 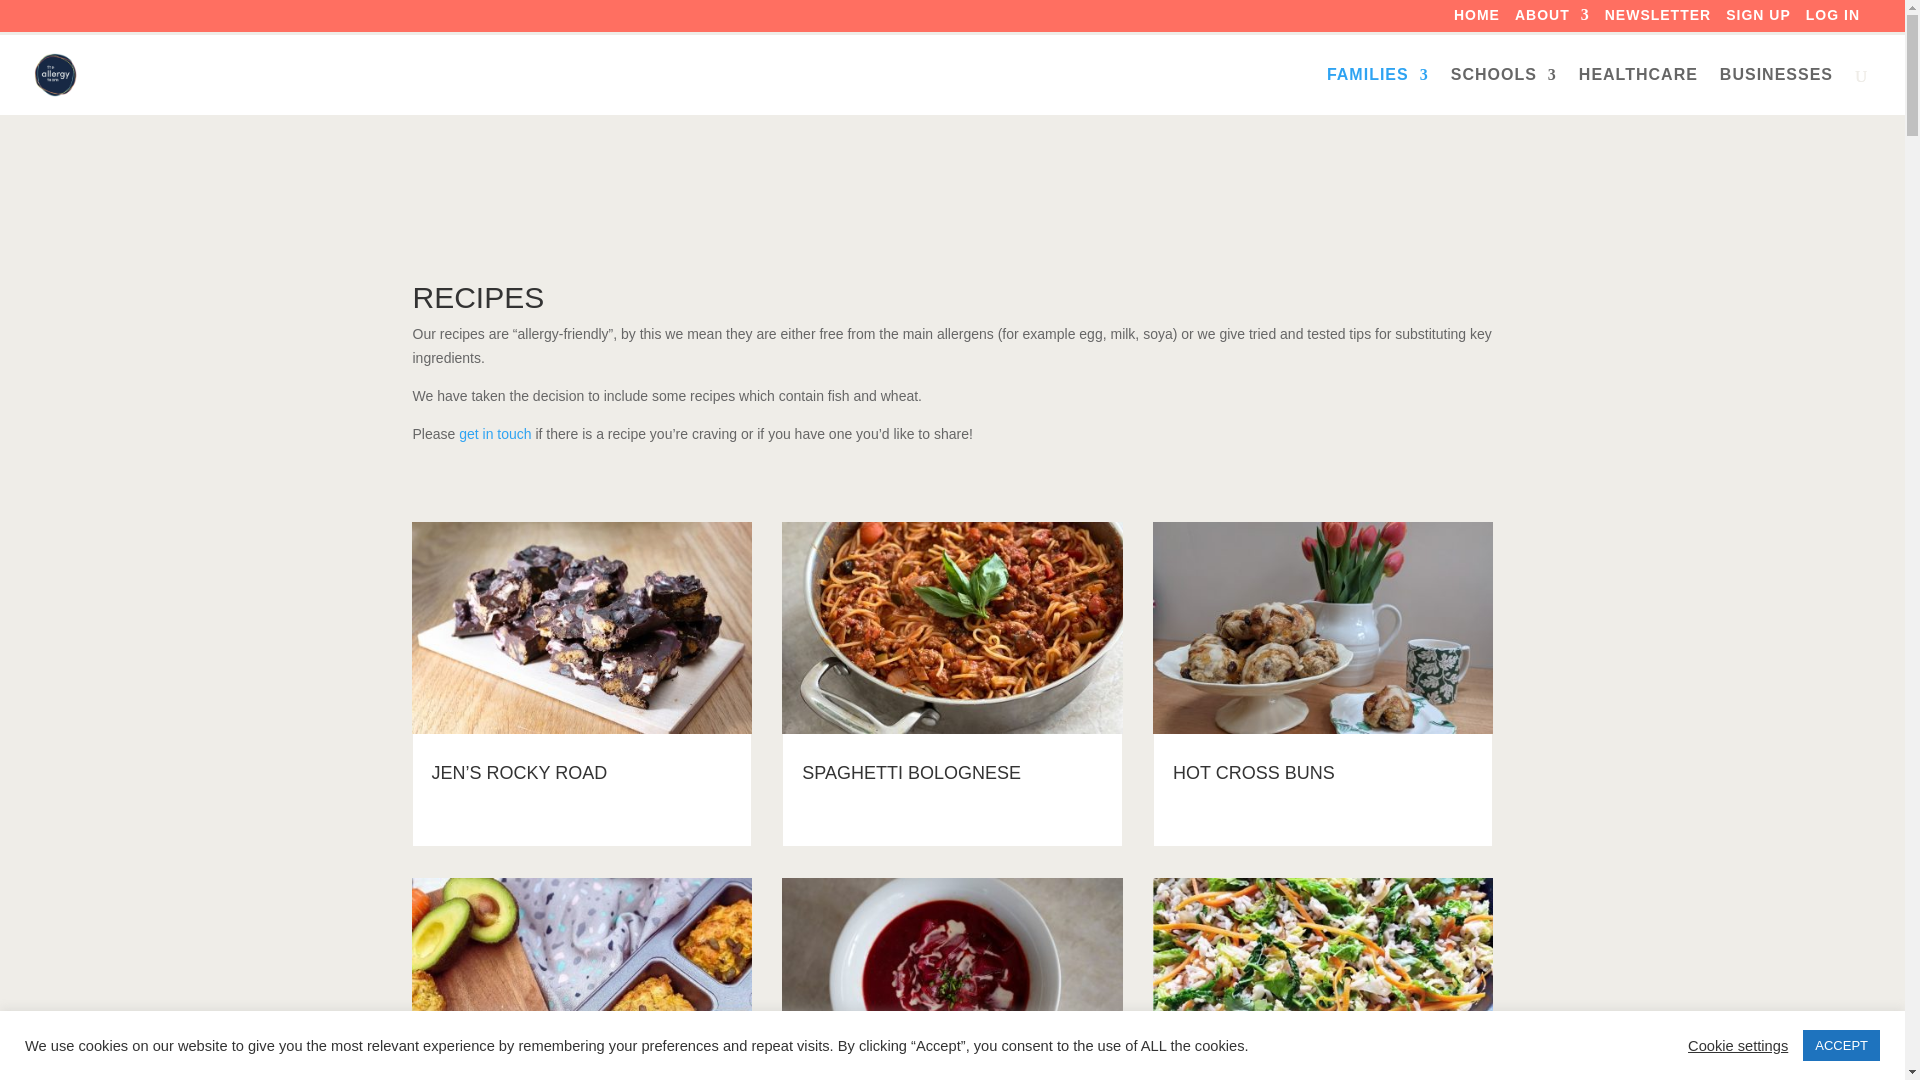 What do you see at coordinates (1476, 20) in the screenshot?
I see `HOME` at bounding box center [1476, 20].